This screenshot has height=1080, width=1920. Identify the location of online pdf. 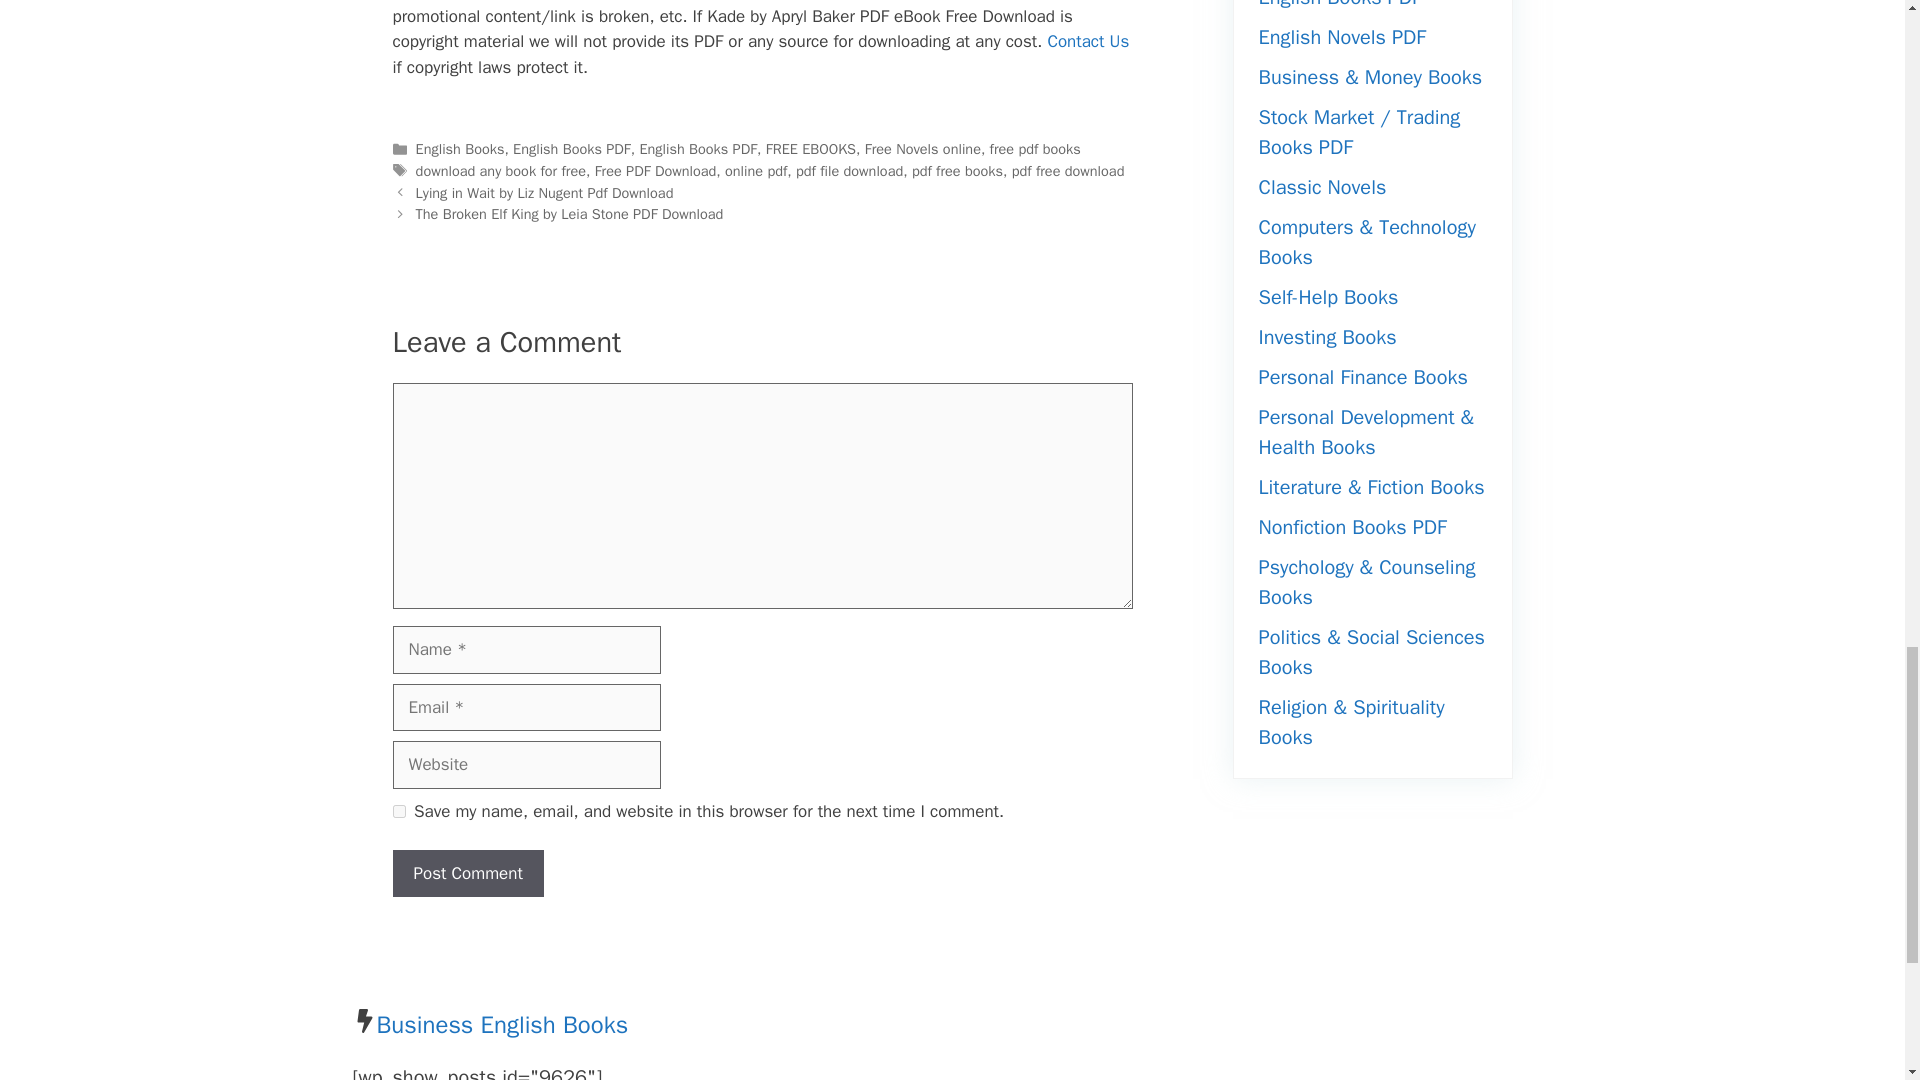
(756, 171).